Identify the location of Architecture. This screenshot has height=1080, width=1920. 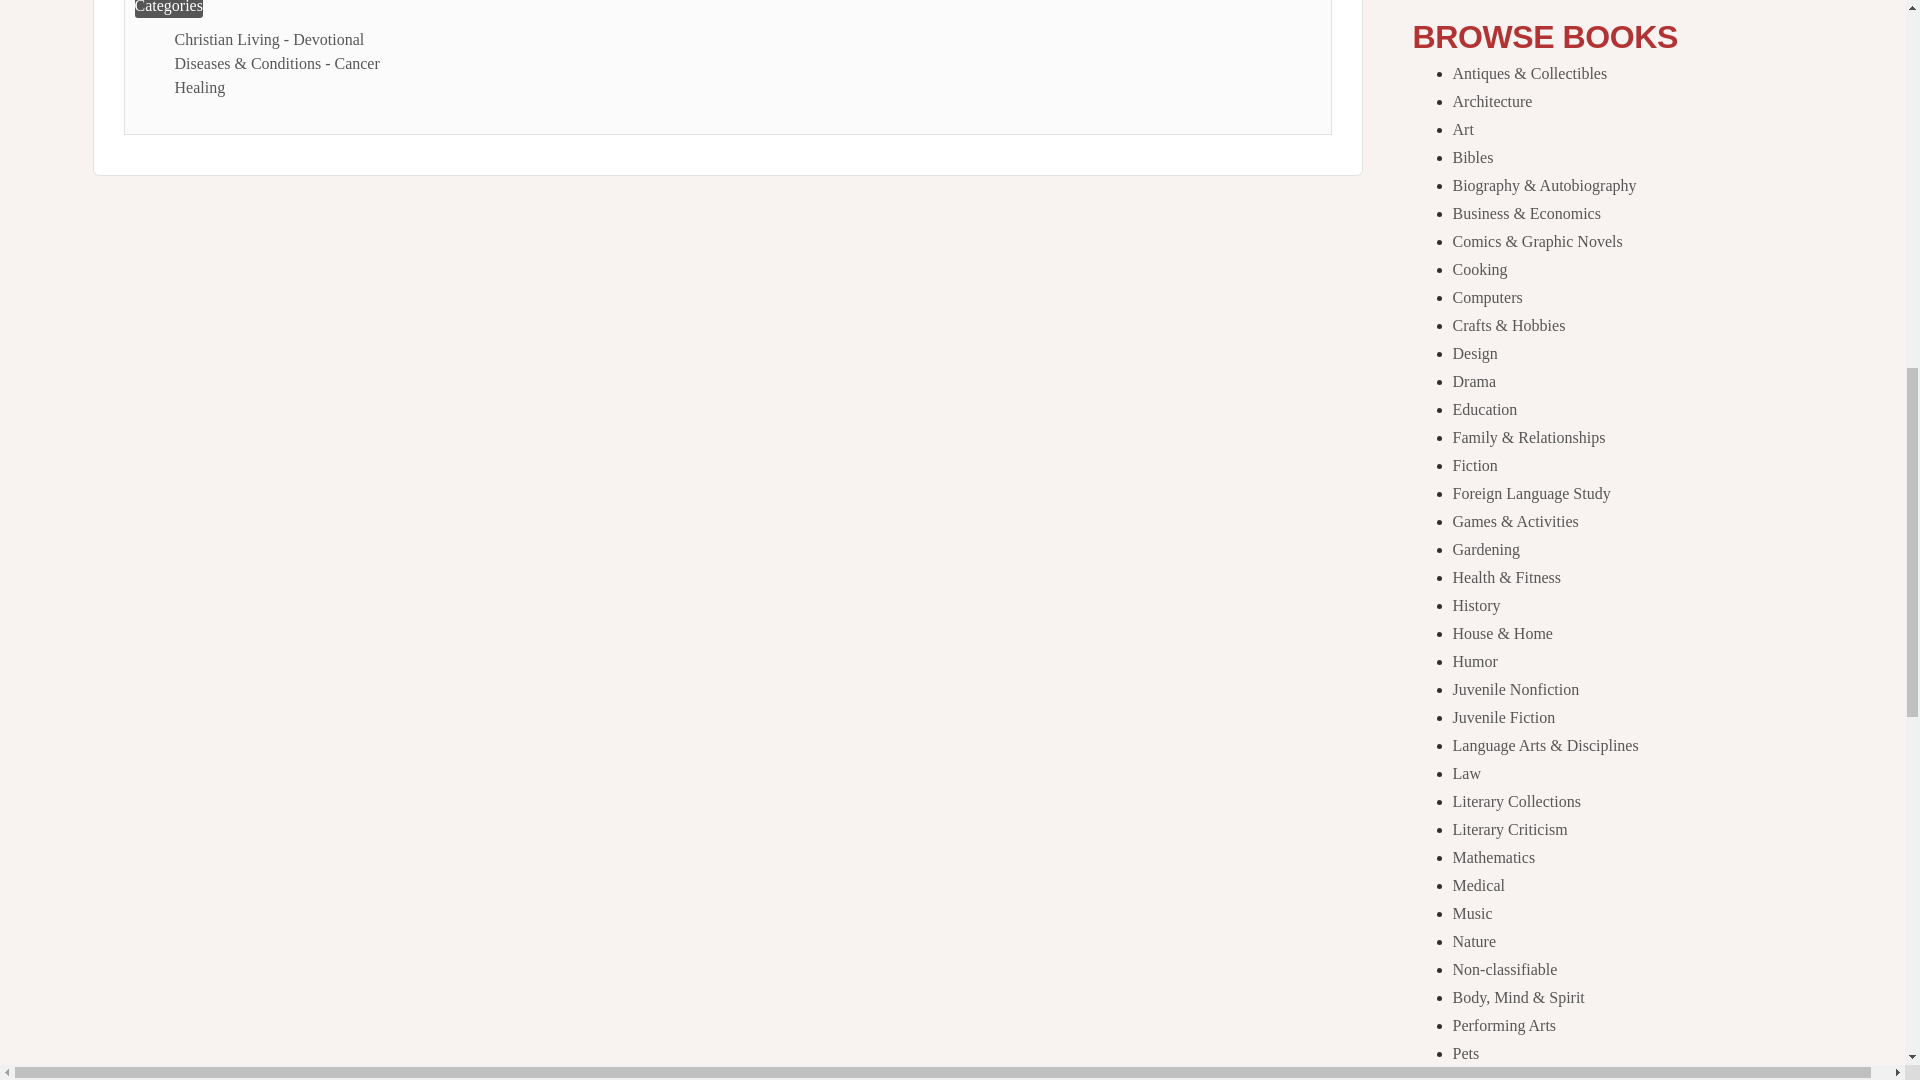
(1492, 101).